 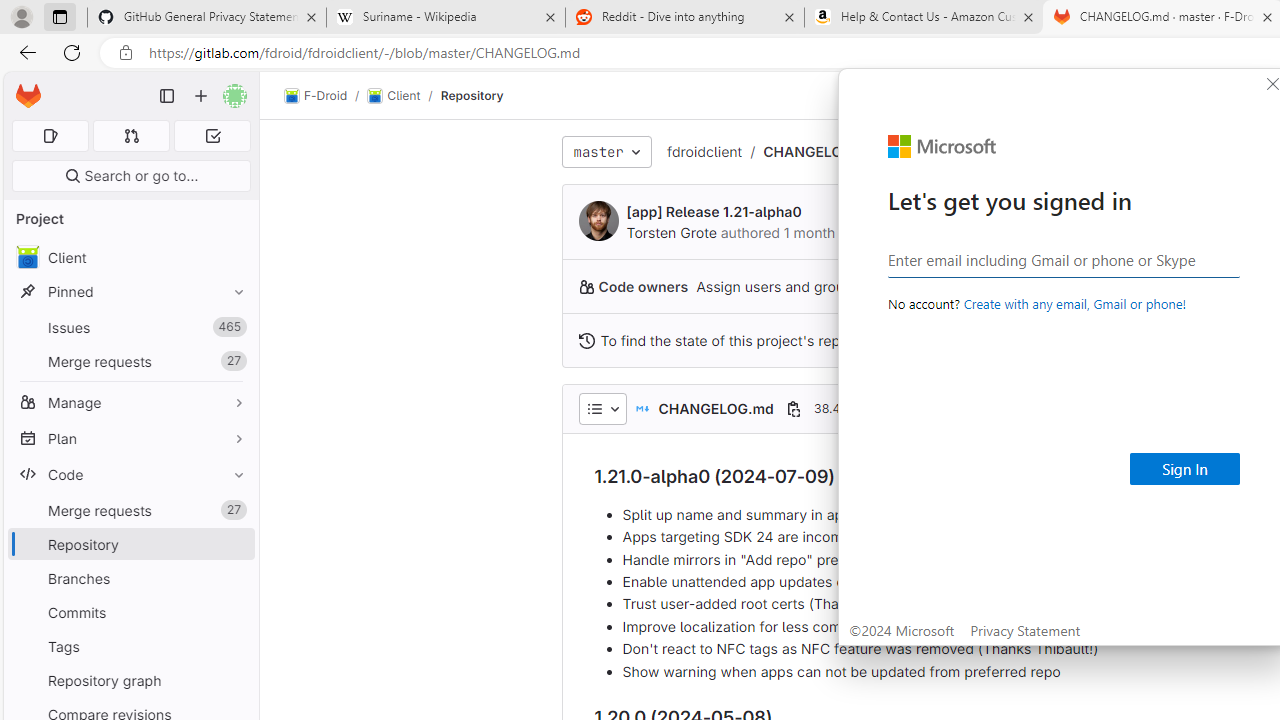 I want to click on Source Control (Ctrl+Shift+G), so click(x=24, y=155).